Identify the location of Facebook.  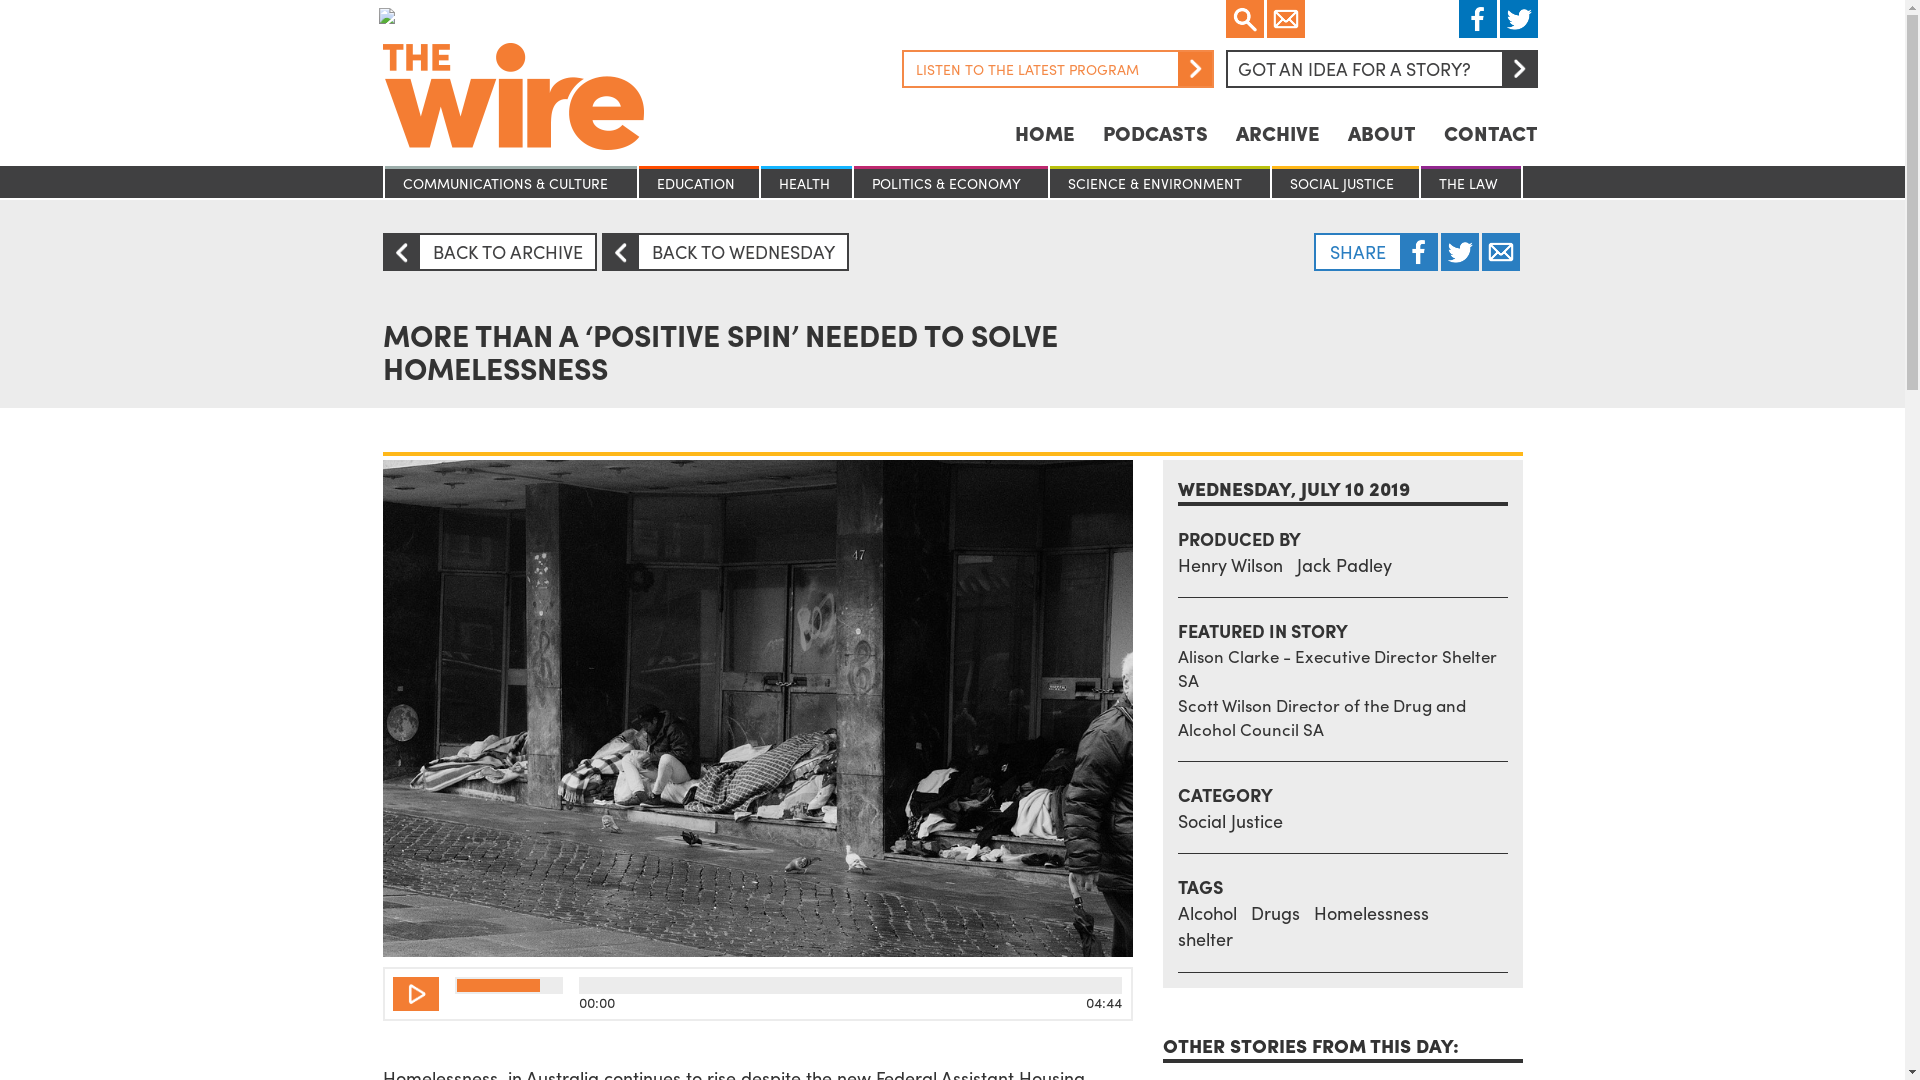
(1477, 19).